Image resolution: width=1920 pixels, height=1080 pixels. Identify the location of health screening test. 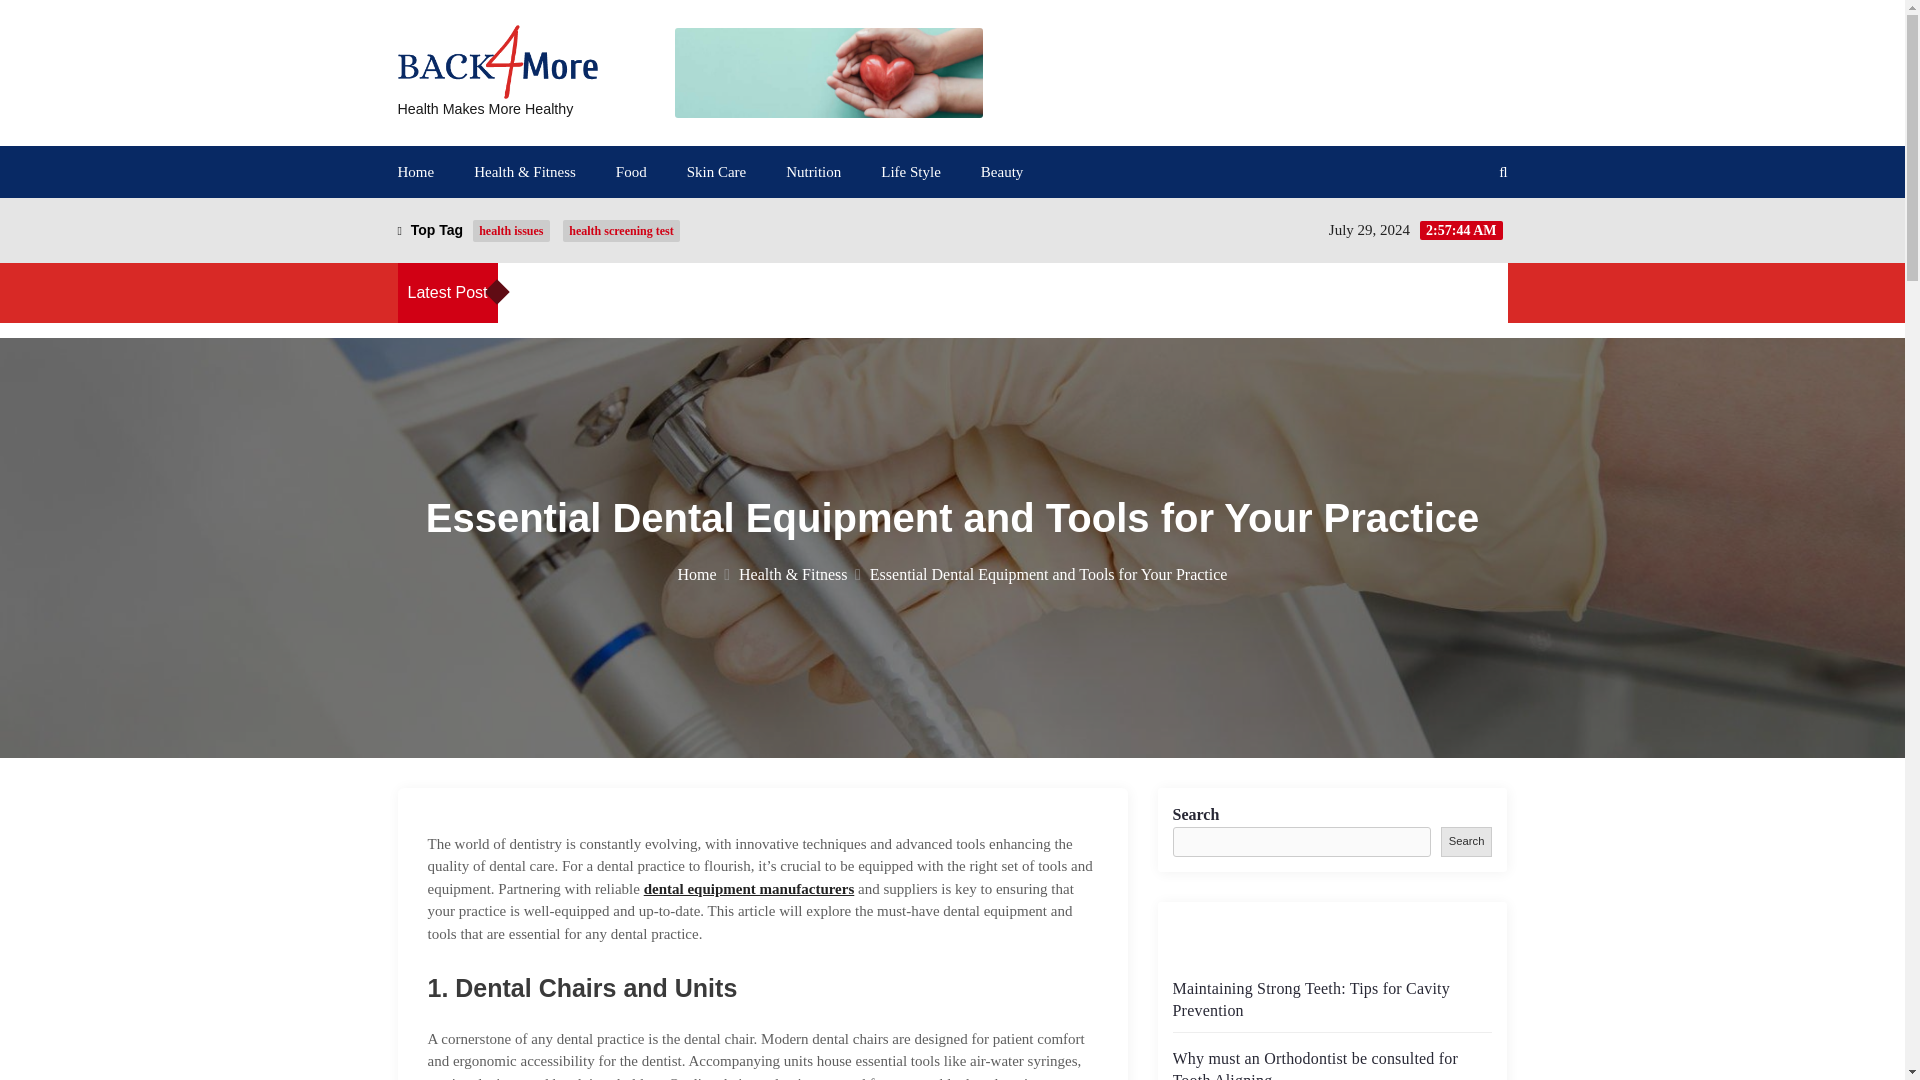
(620, 230).